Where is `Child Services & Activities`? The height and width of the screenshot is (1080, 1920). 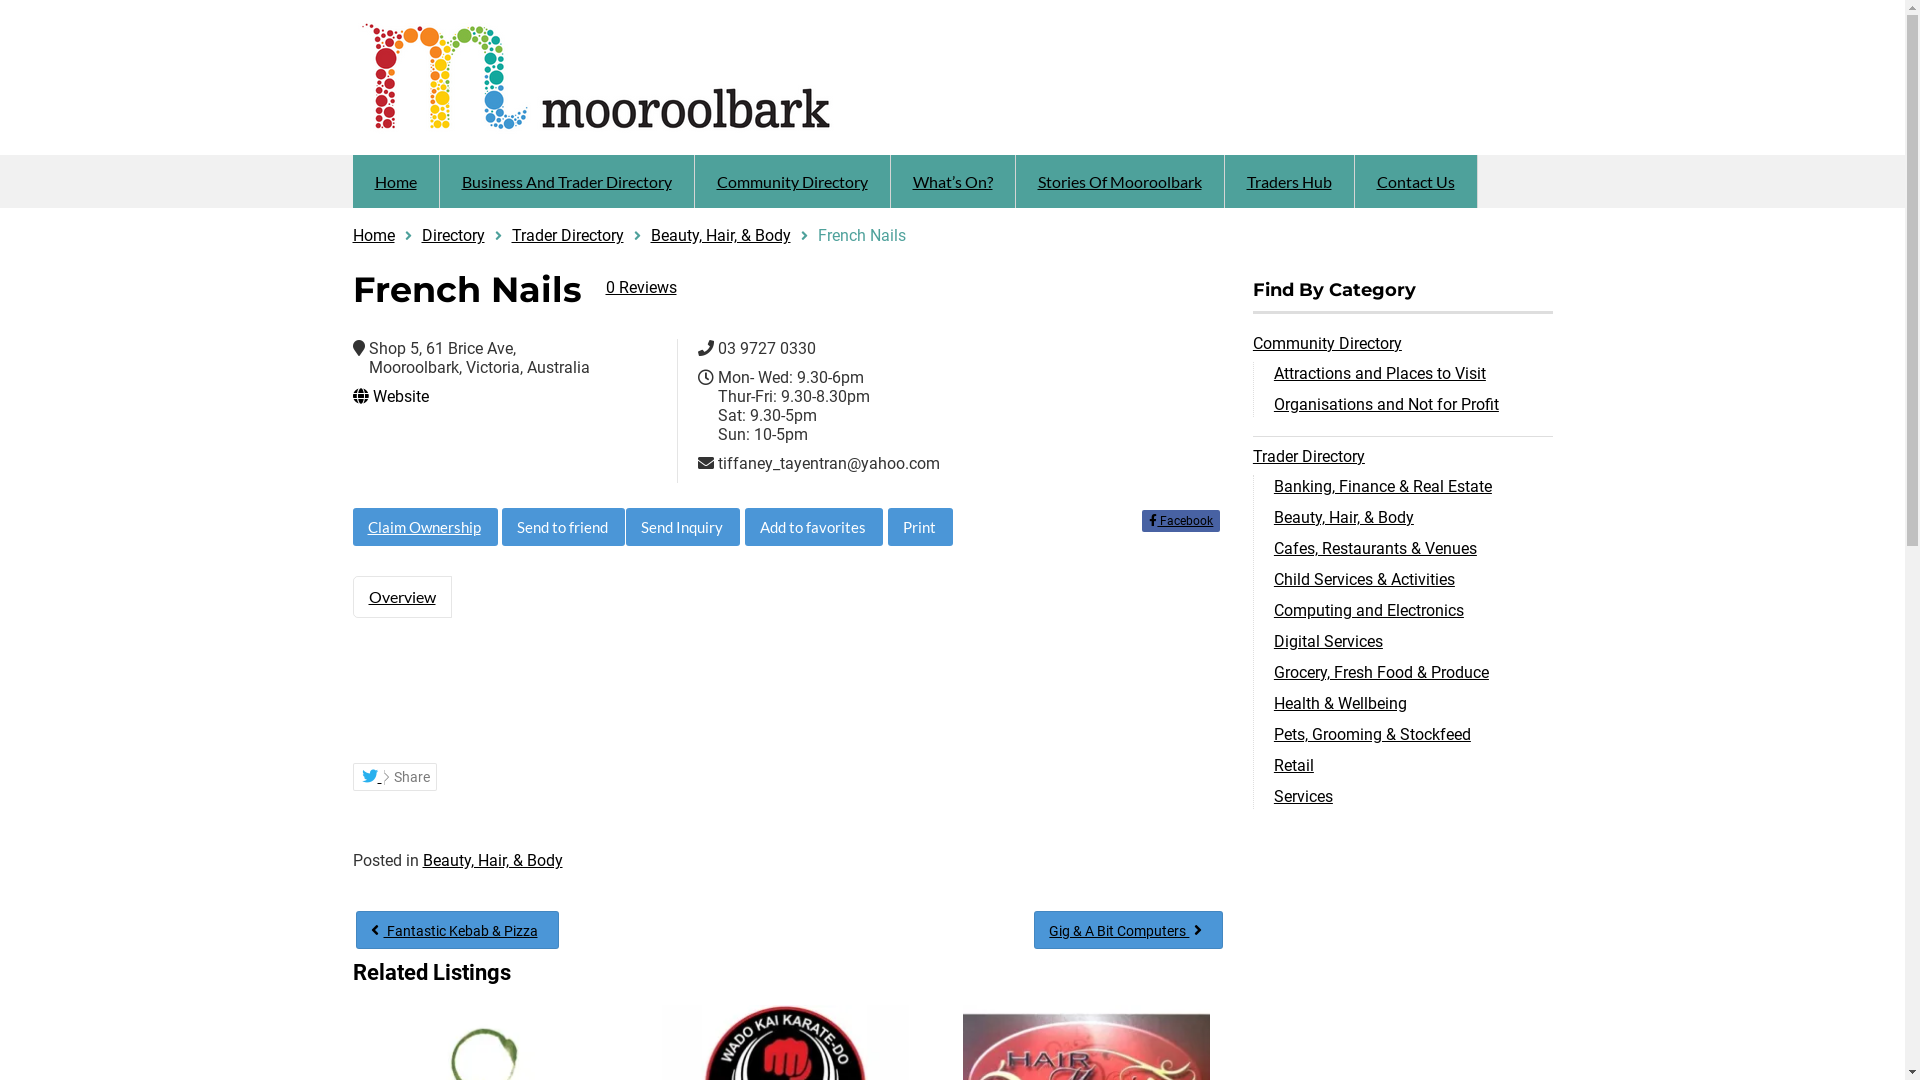 Child Services & Activities is located at coordinates (1364, 580).